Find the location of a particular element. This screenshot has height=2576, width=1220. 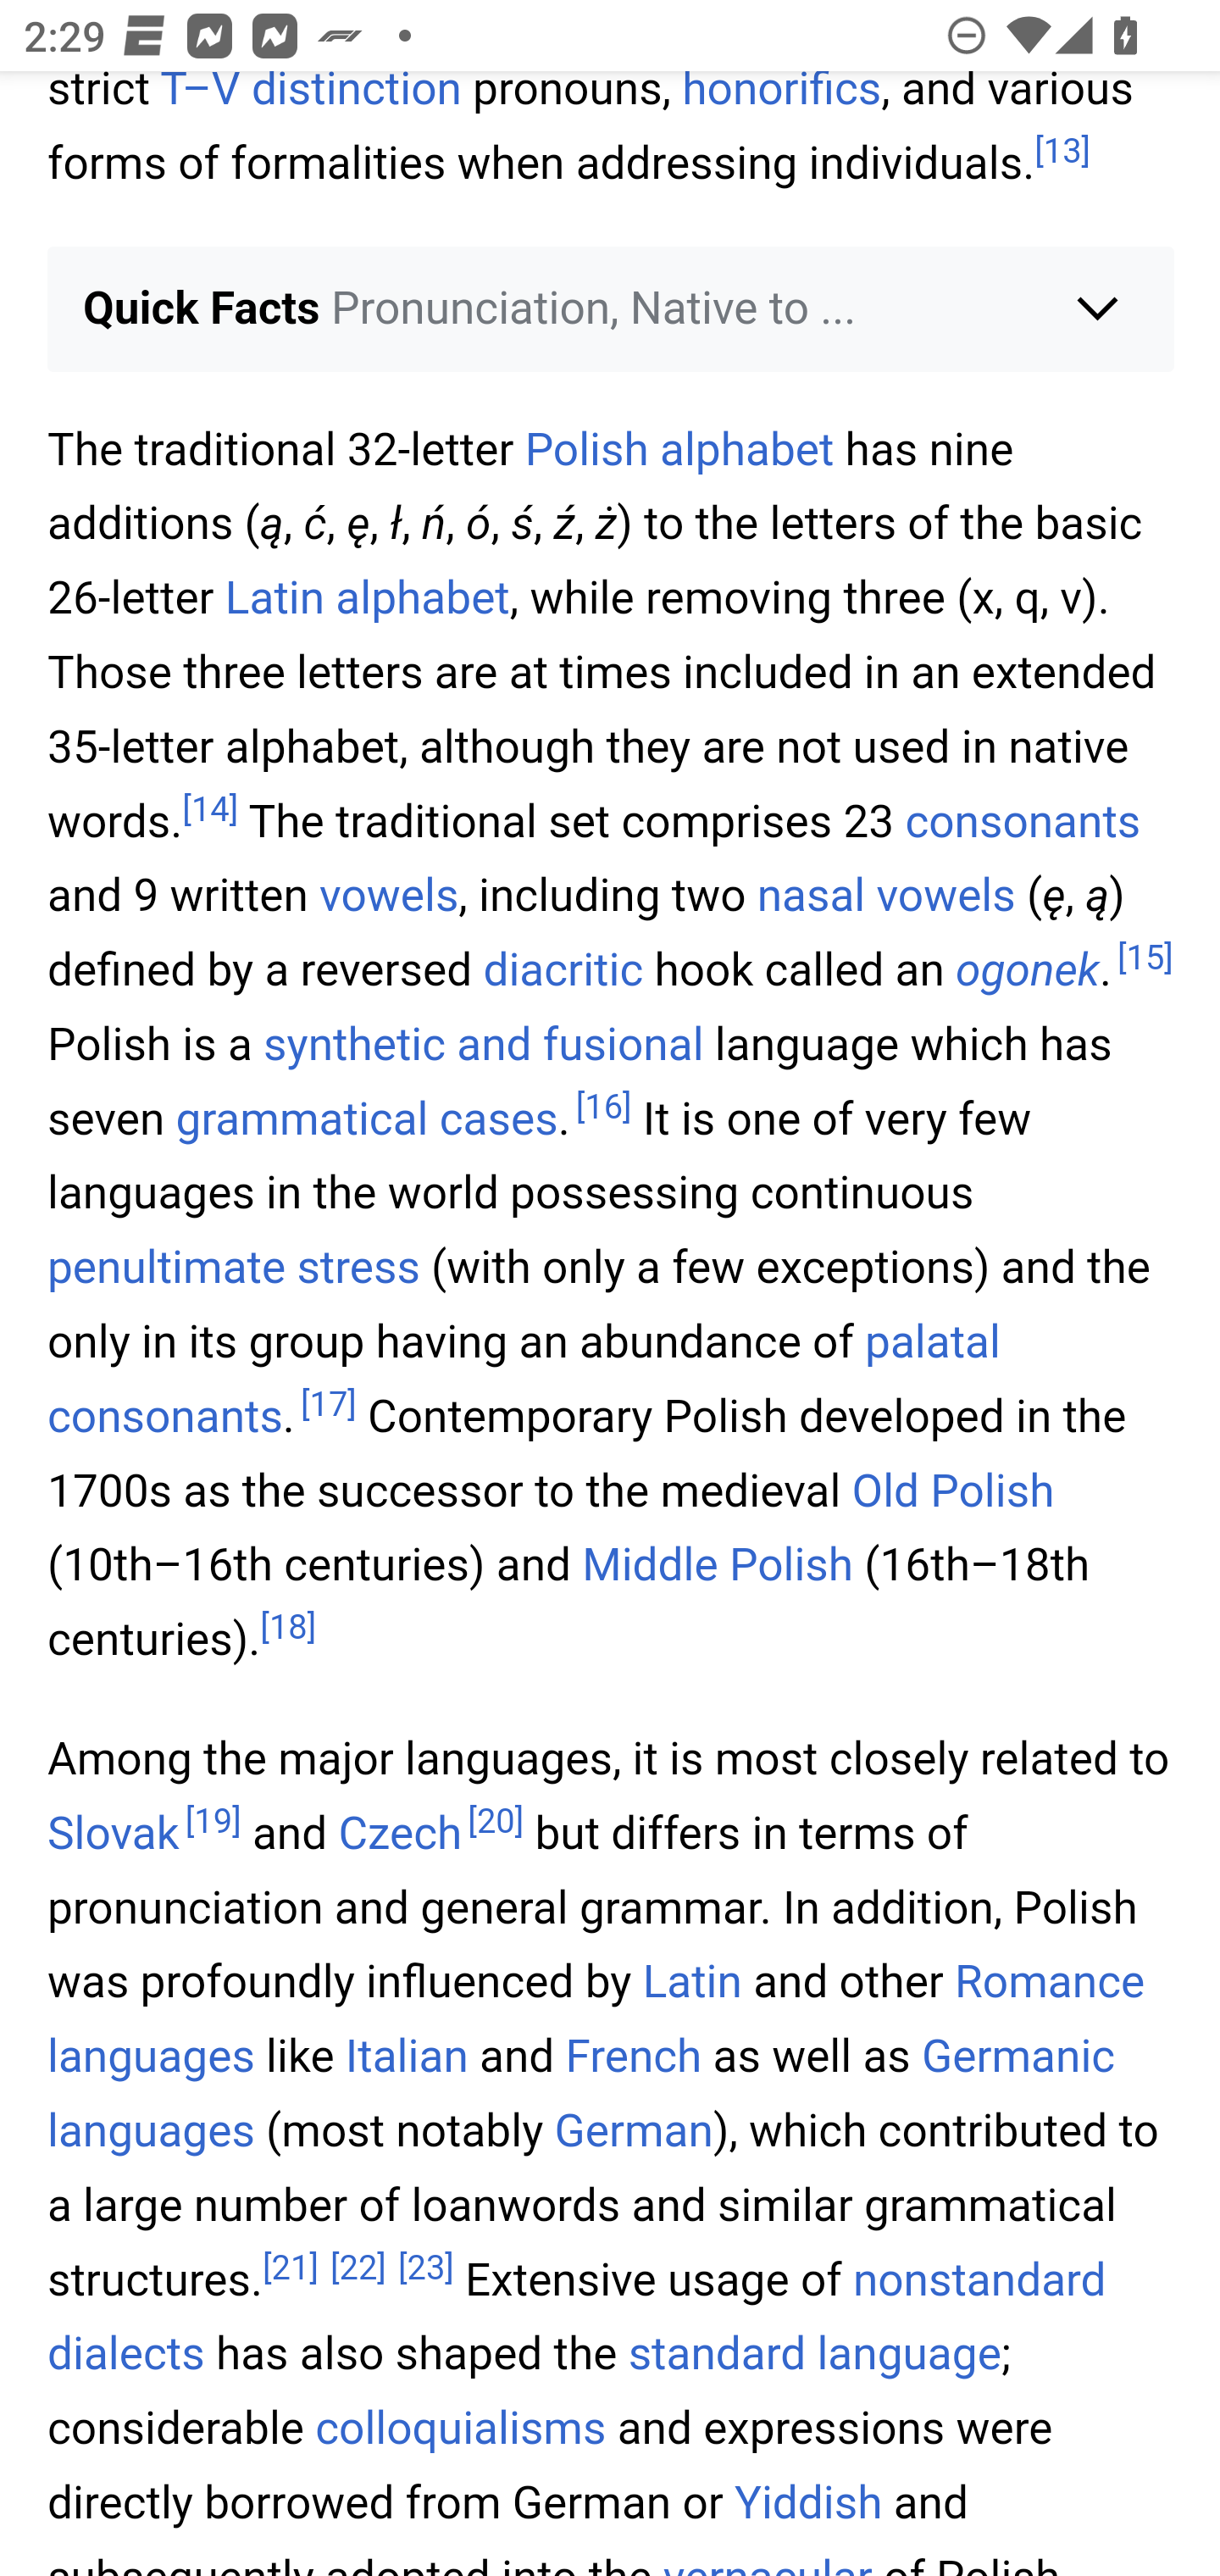

[] [ 16 ] is located at coordinates (605, 1106).